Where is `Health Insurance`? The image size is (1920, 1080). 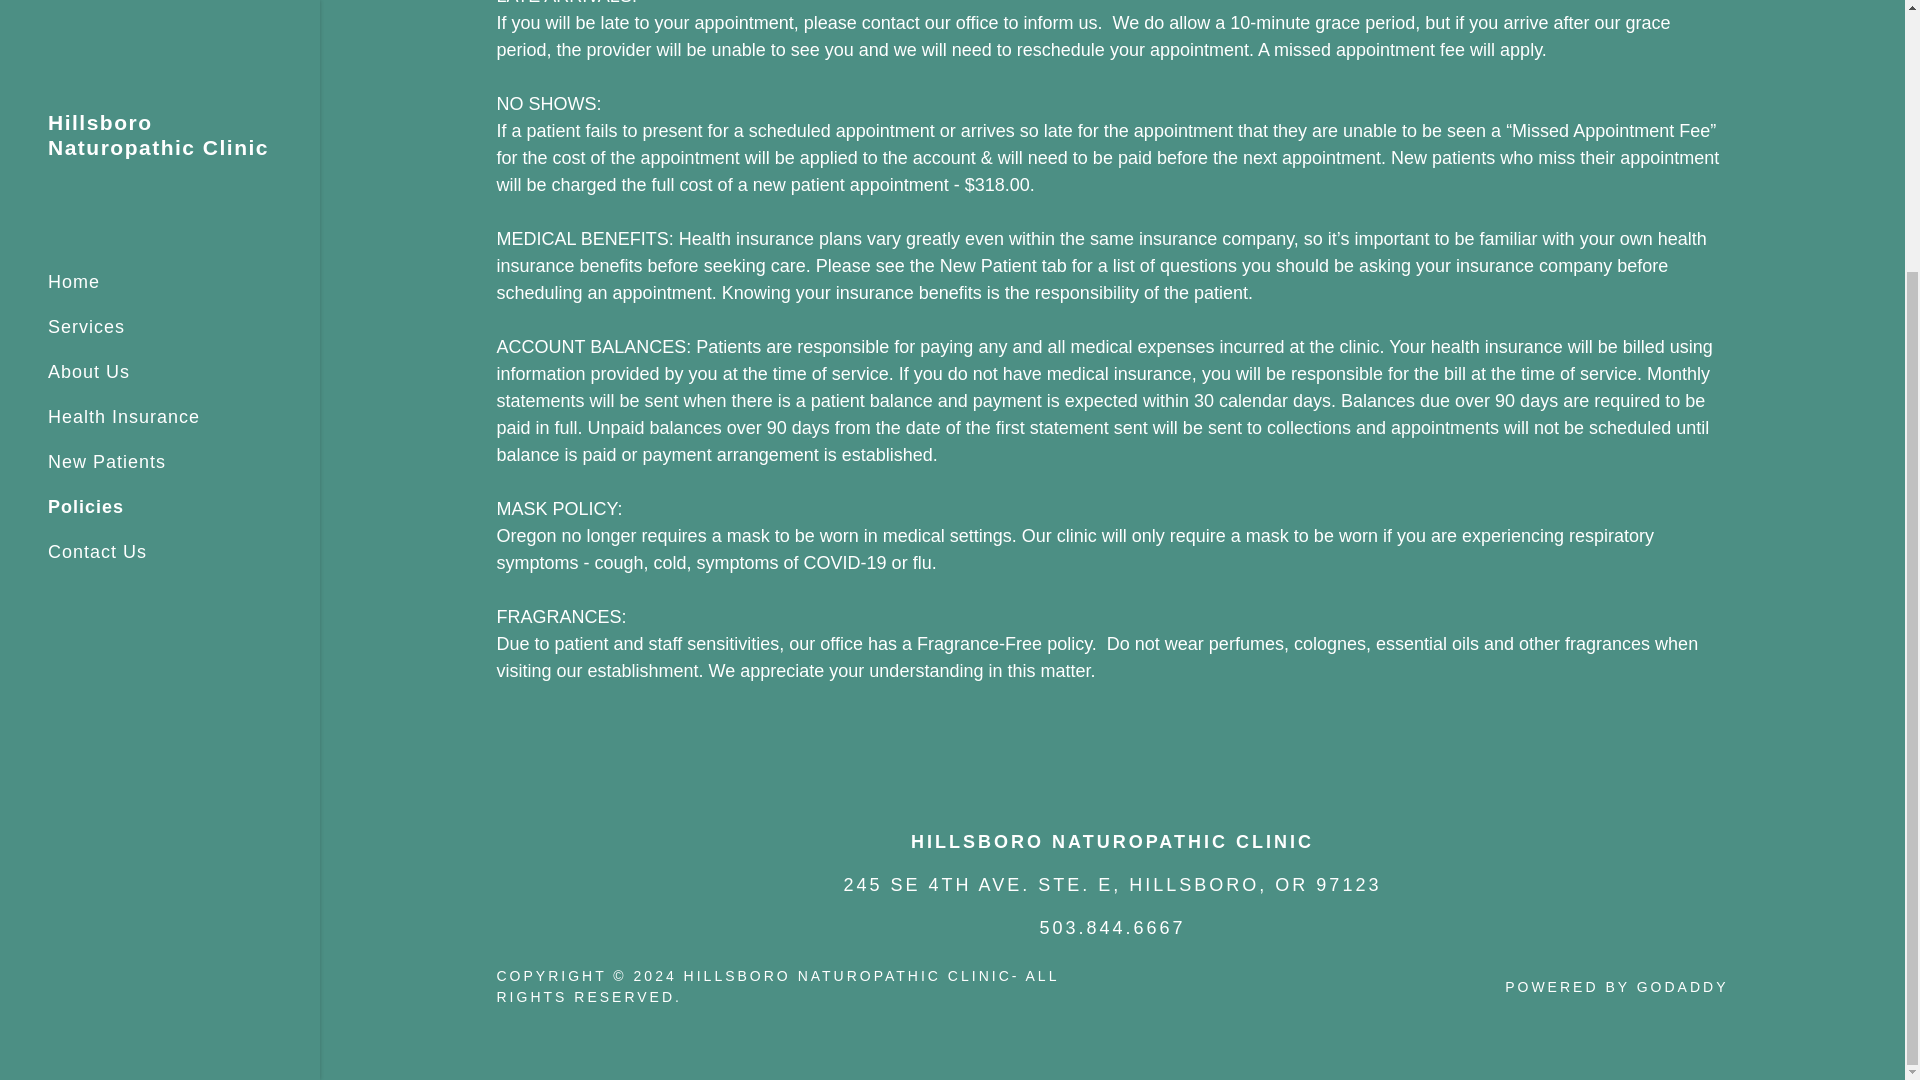 Health Insurance is located at coordinates (124, 66).